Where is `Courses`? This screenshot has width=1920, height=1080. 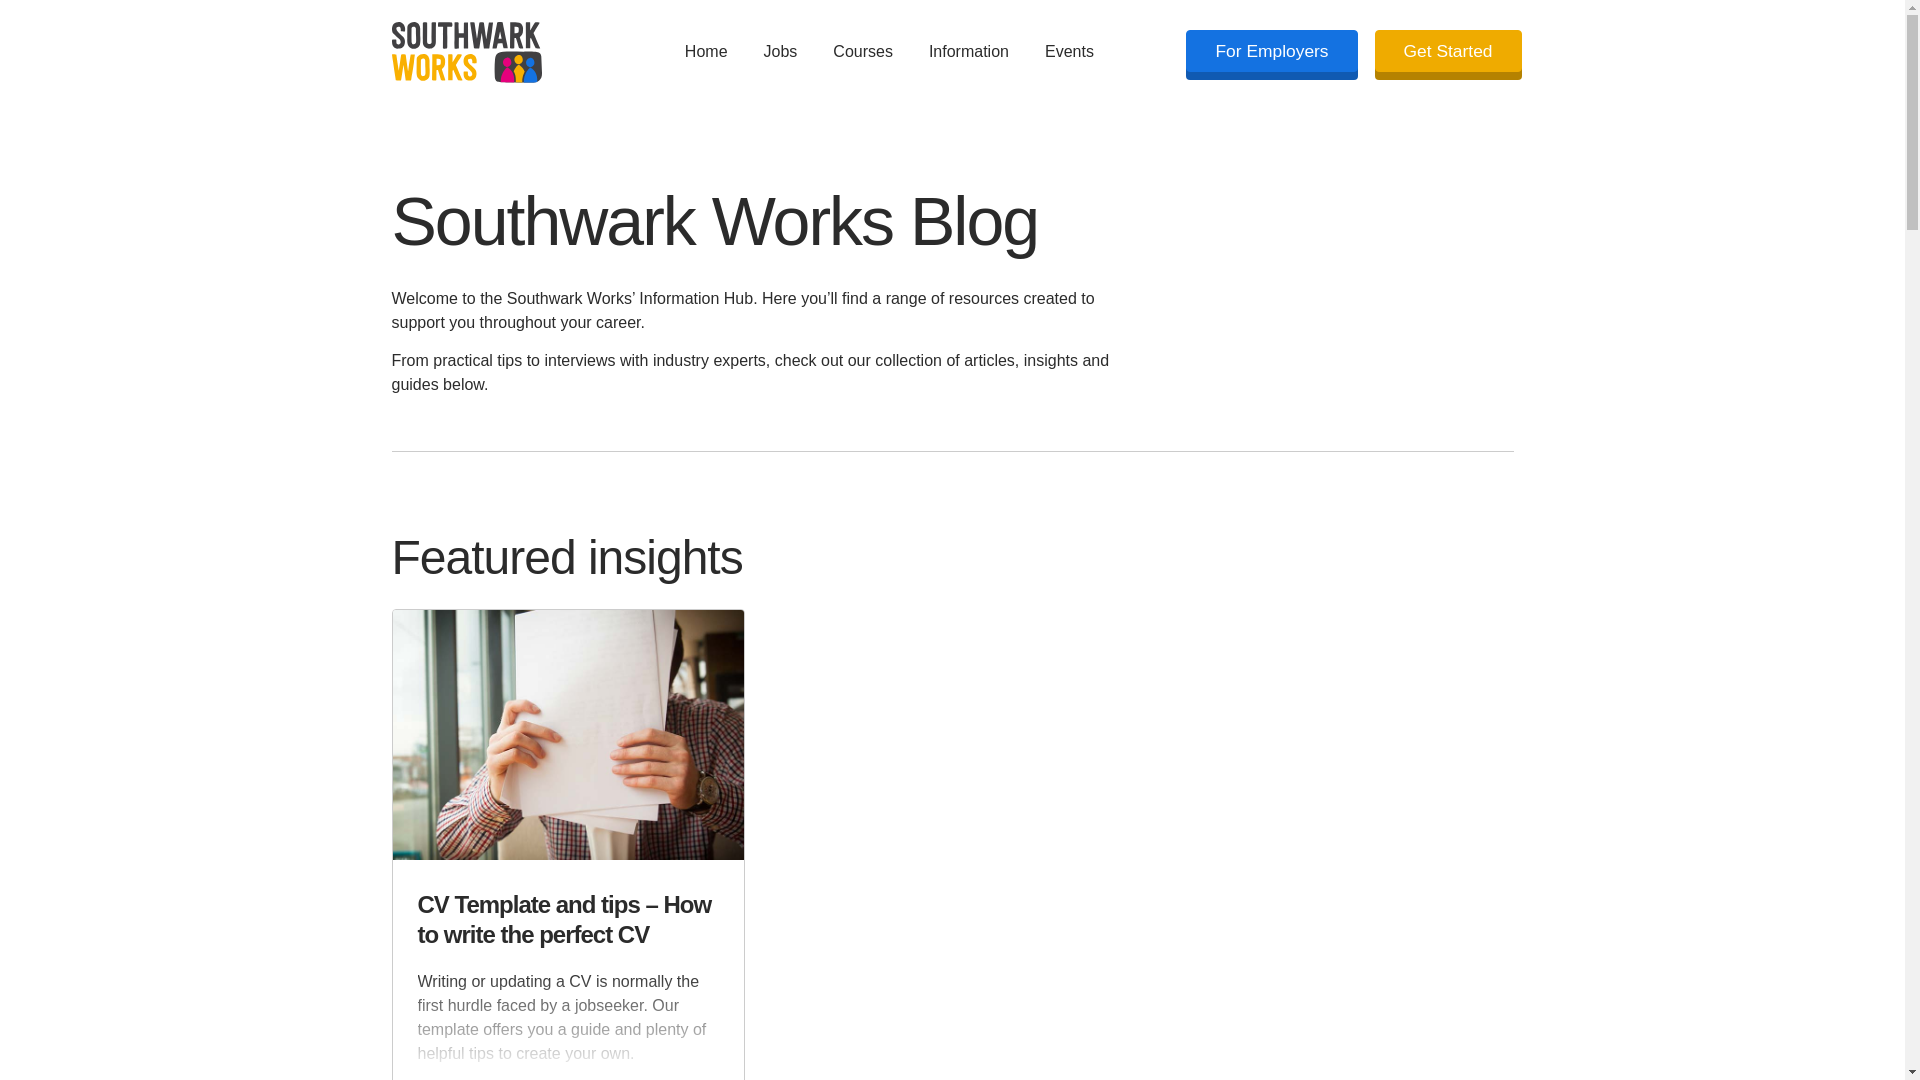
Courses is located at coordinates (862, 52).